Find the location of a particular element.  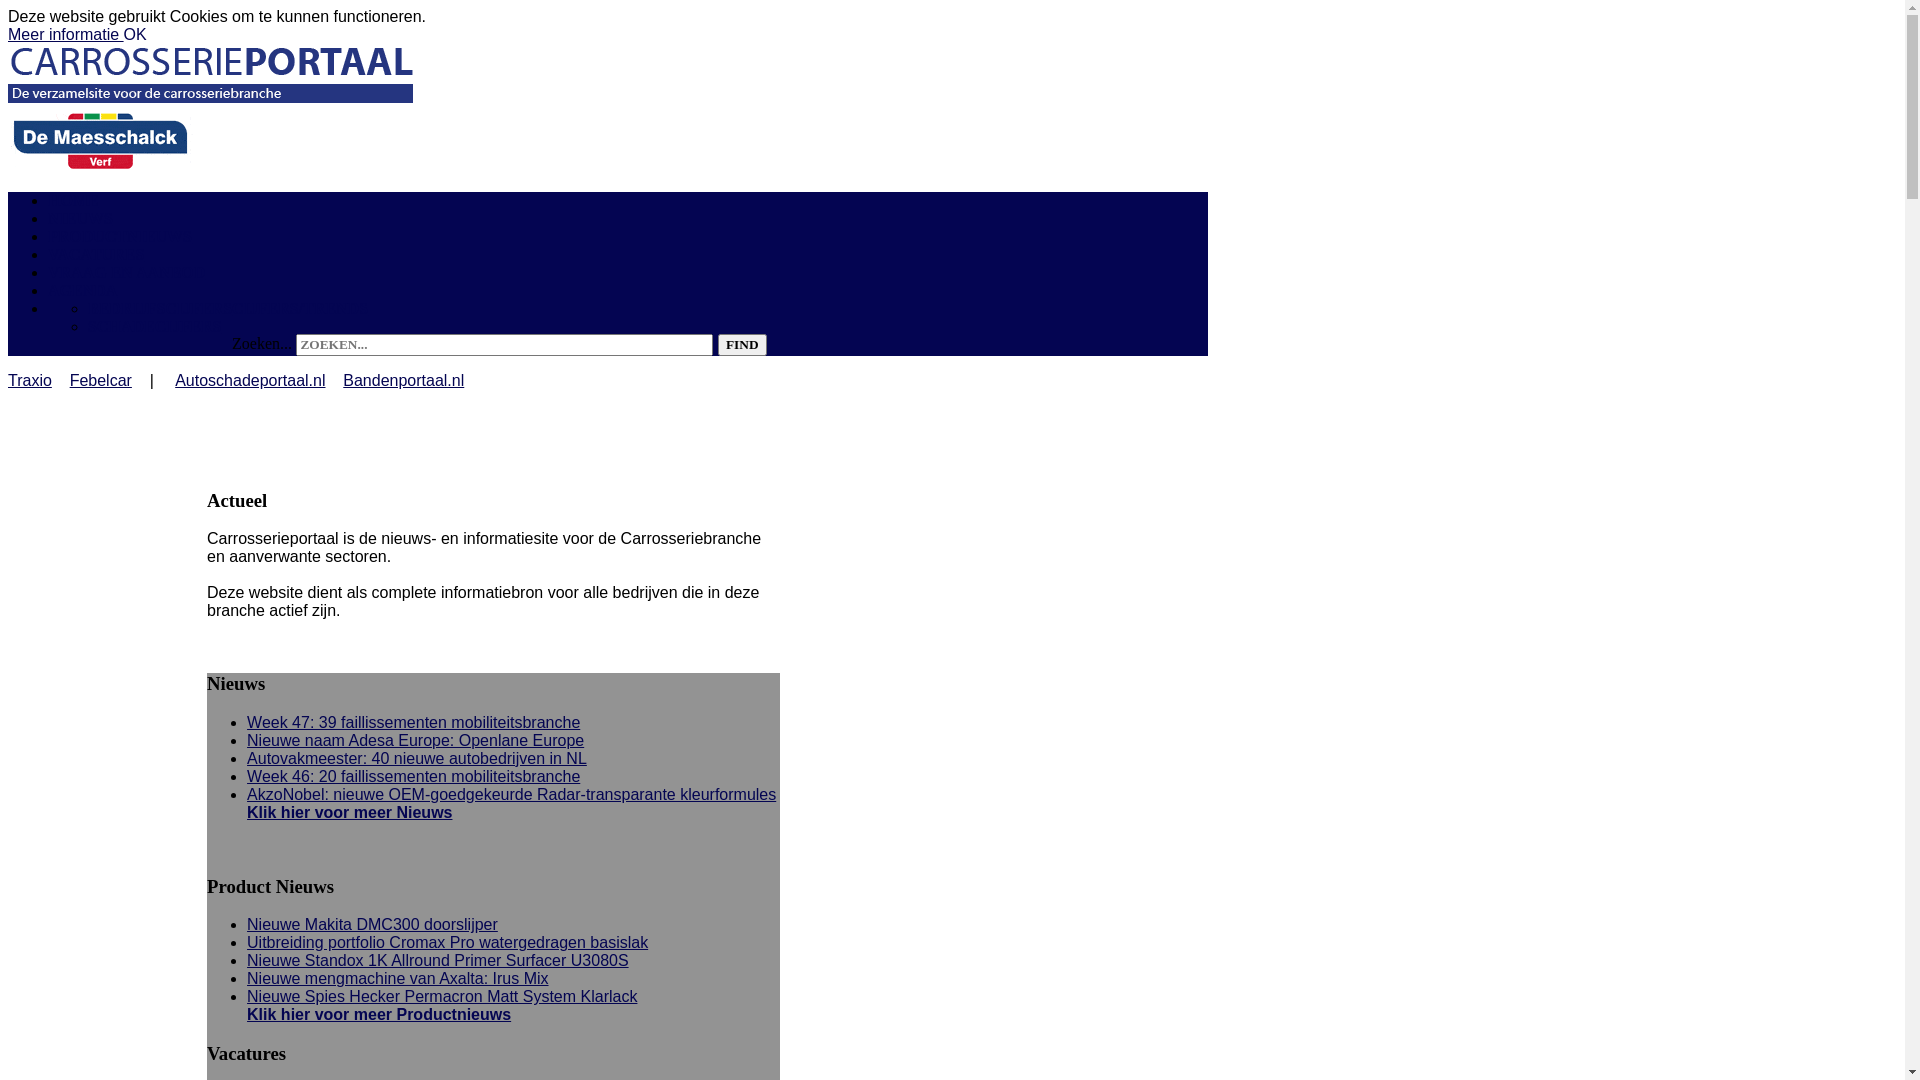

Autovakmeester: 40 nieuwe autobedrijven in NL is located at coordinates (416, 758).